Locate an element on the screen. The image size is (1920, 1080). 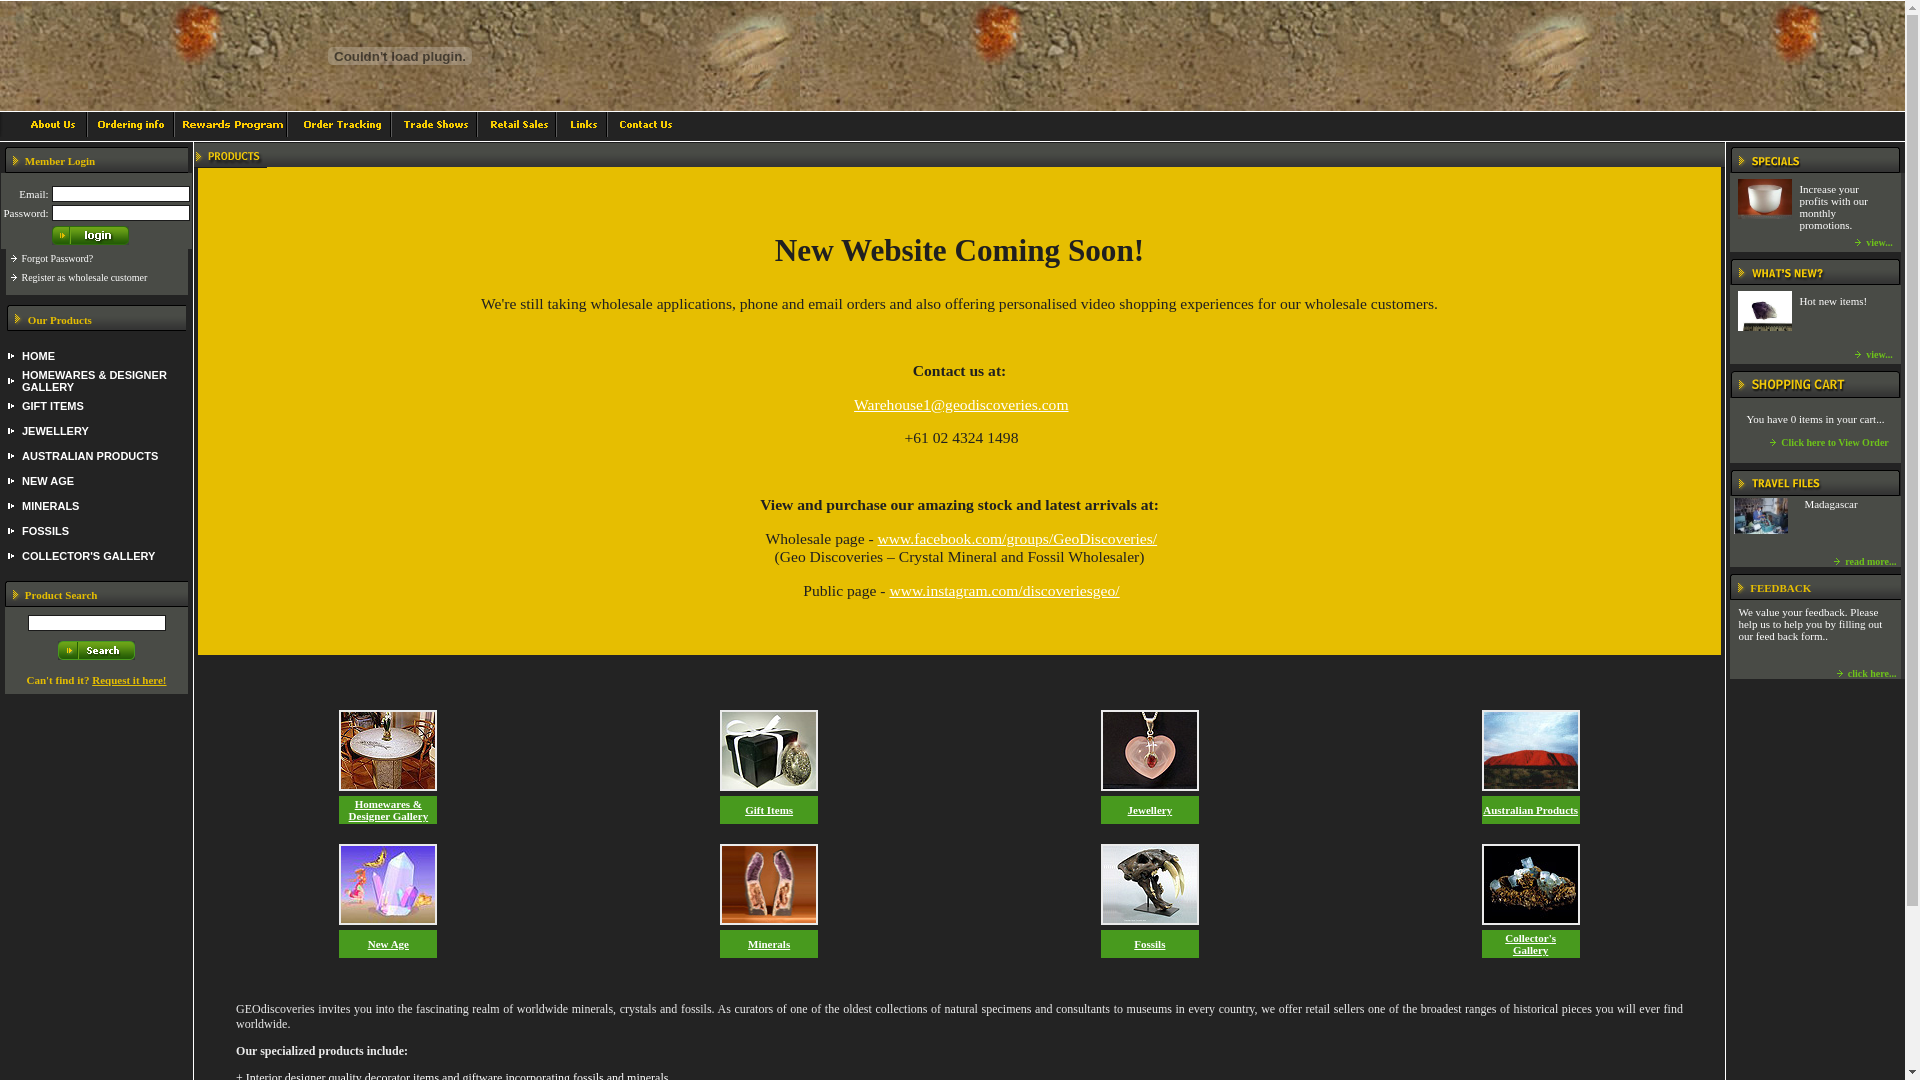
click here... is located at coordinates (1872, 674).